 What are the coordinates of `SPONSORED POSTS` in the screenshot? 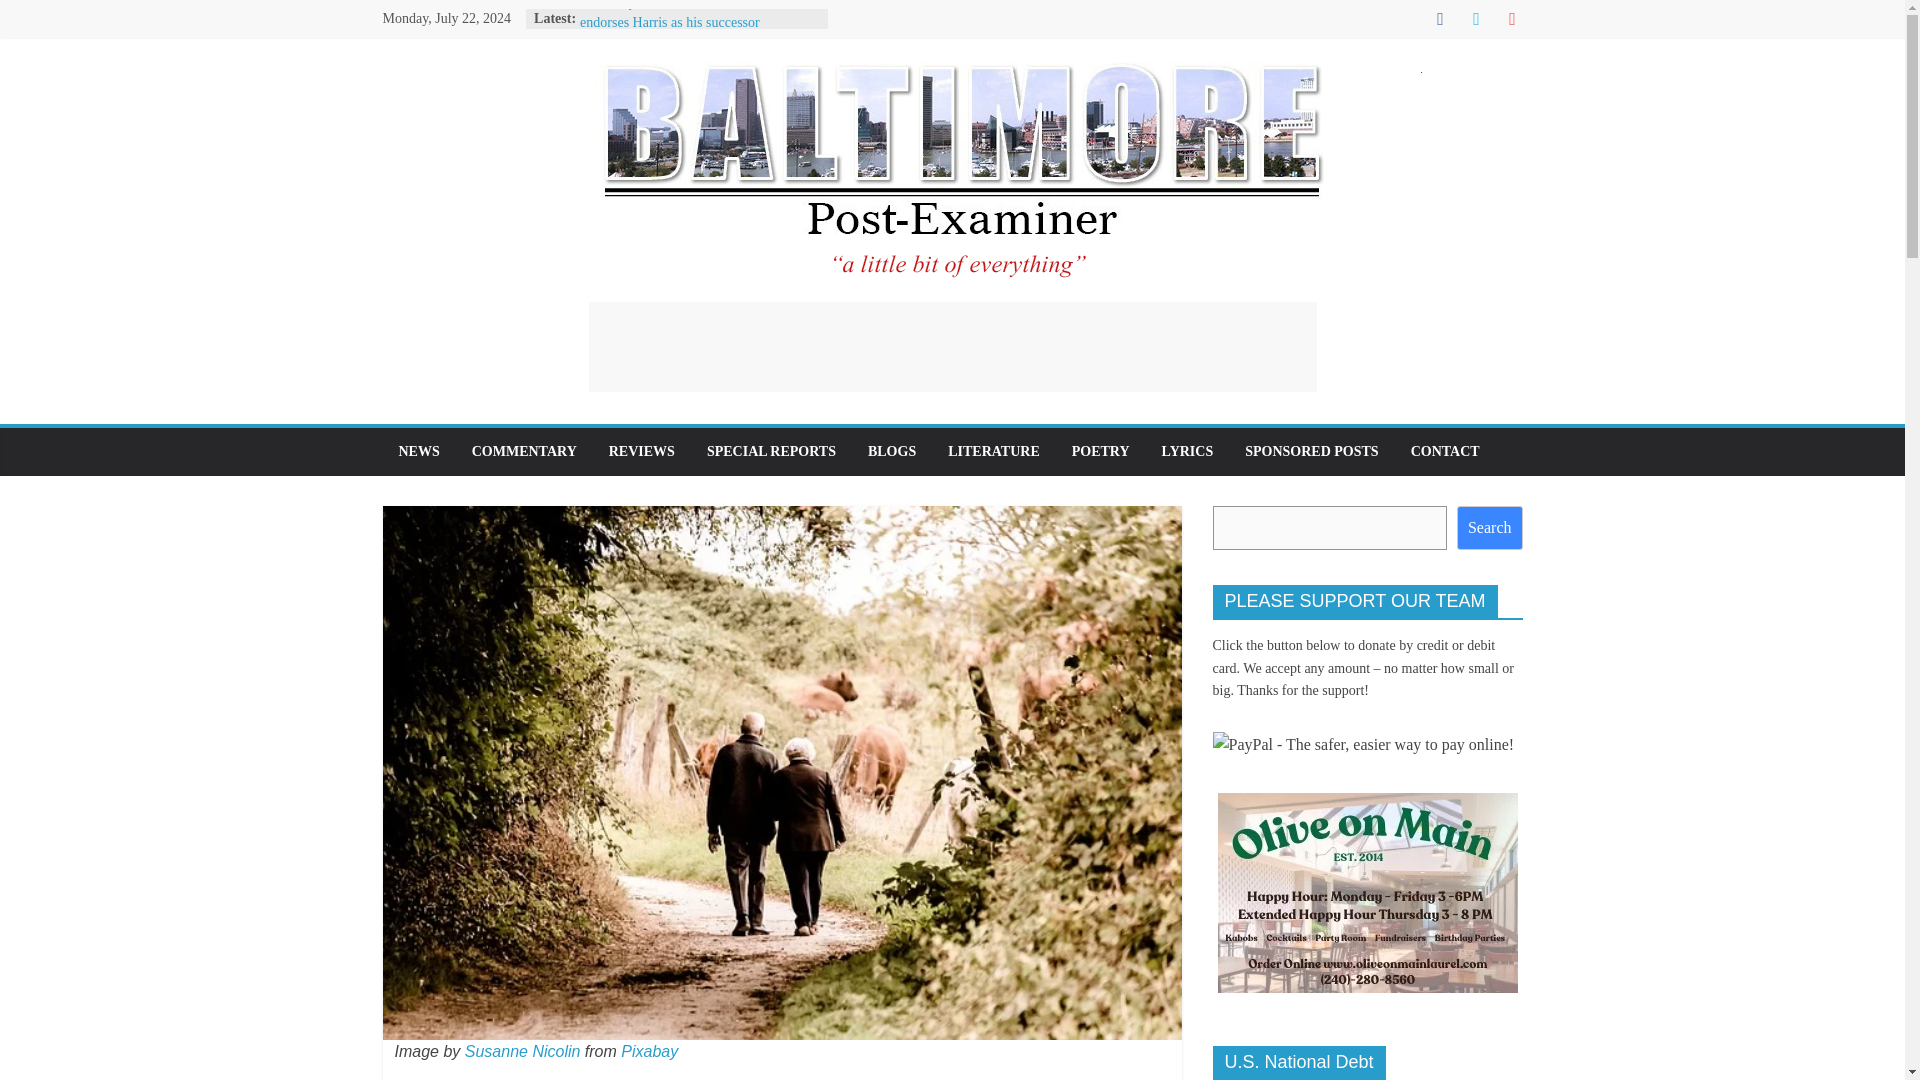 It's located at (1310, 452).